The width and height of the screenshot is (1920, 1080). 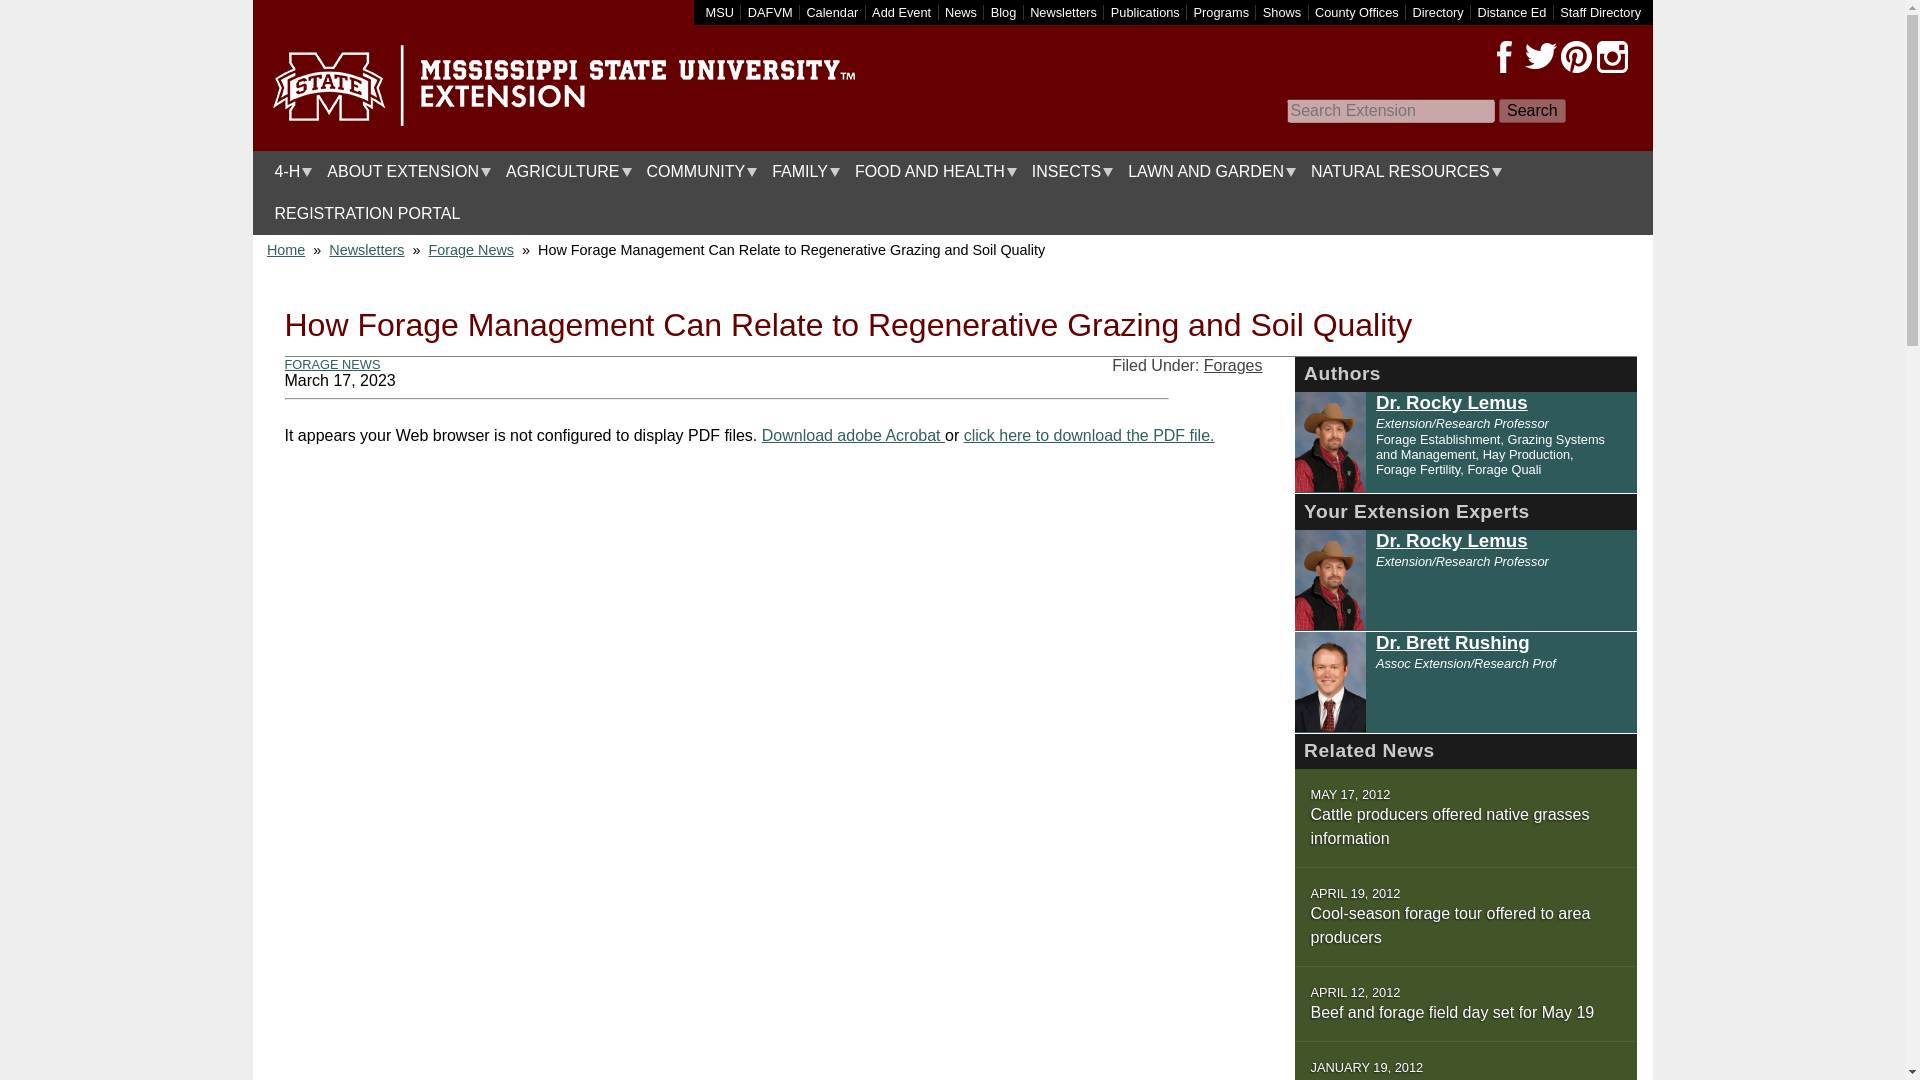 I want to click on Programs, so click(x=1222, y=12).